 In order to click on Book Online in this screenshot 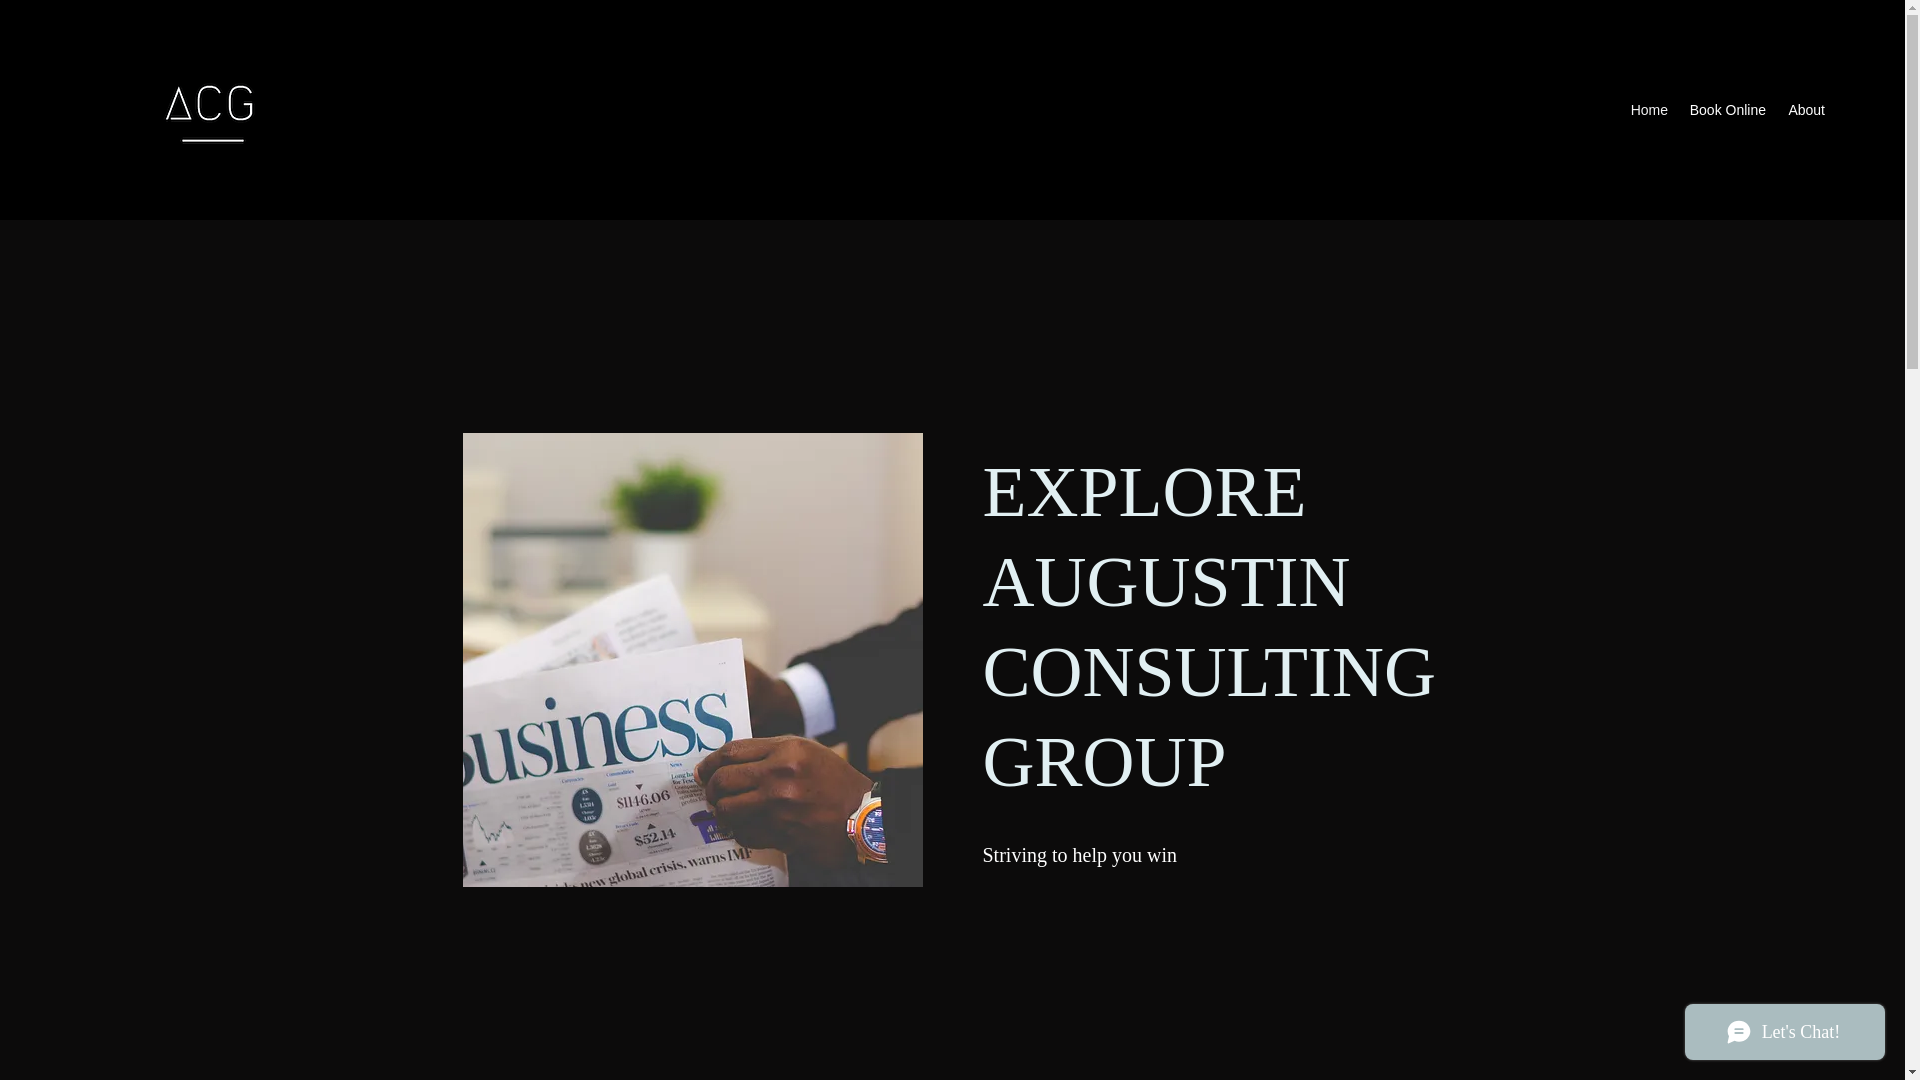, I will do `click(1727, 110)`.